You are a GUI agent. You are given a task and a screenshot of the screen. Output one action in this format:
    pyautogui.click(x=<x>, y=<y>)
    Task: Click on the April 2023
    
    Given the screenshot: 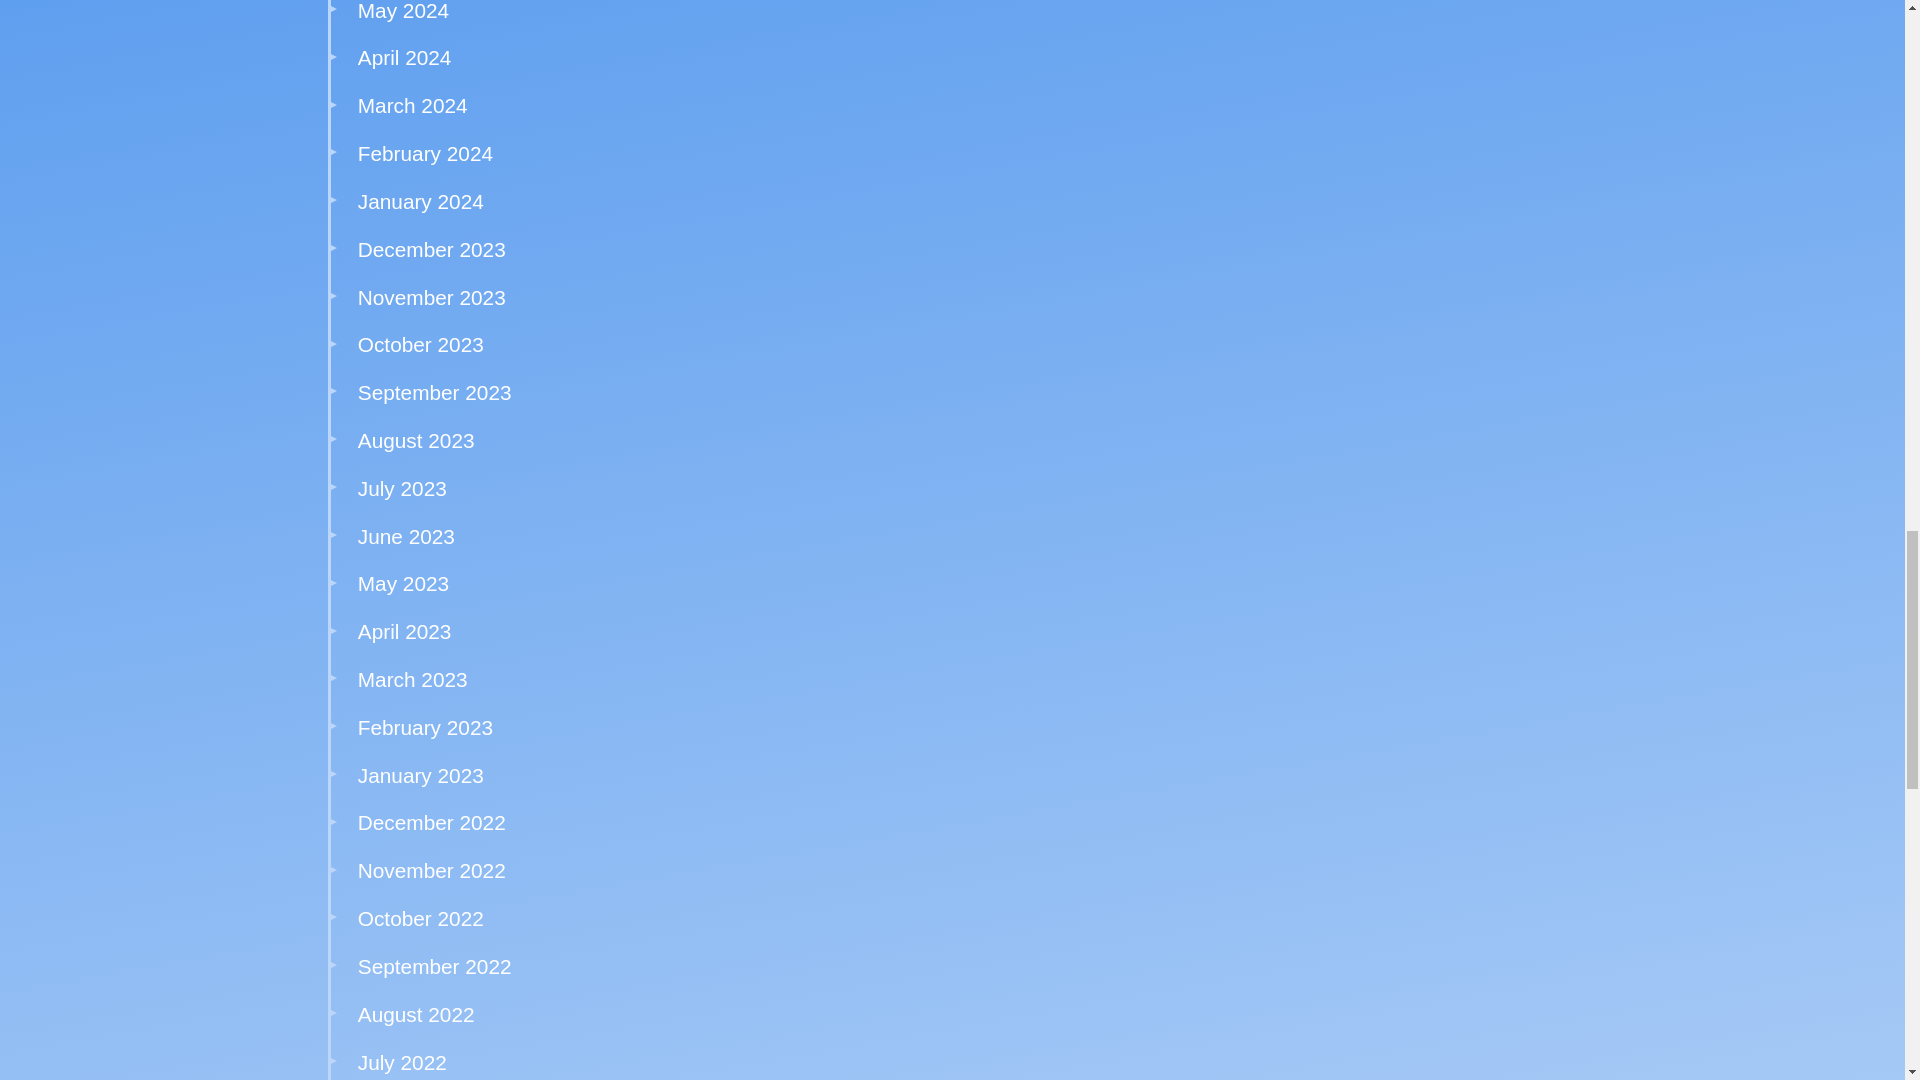 What is the action you would take?
    pyautogui.click(x=404, y=630)
    